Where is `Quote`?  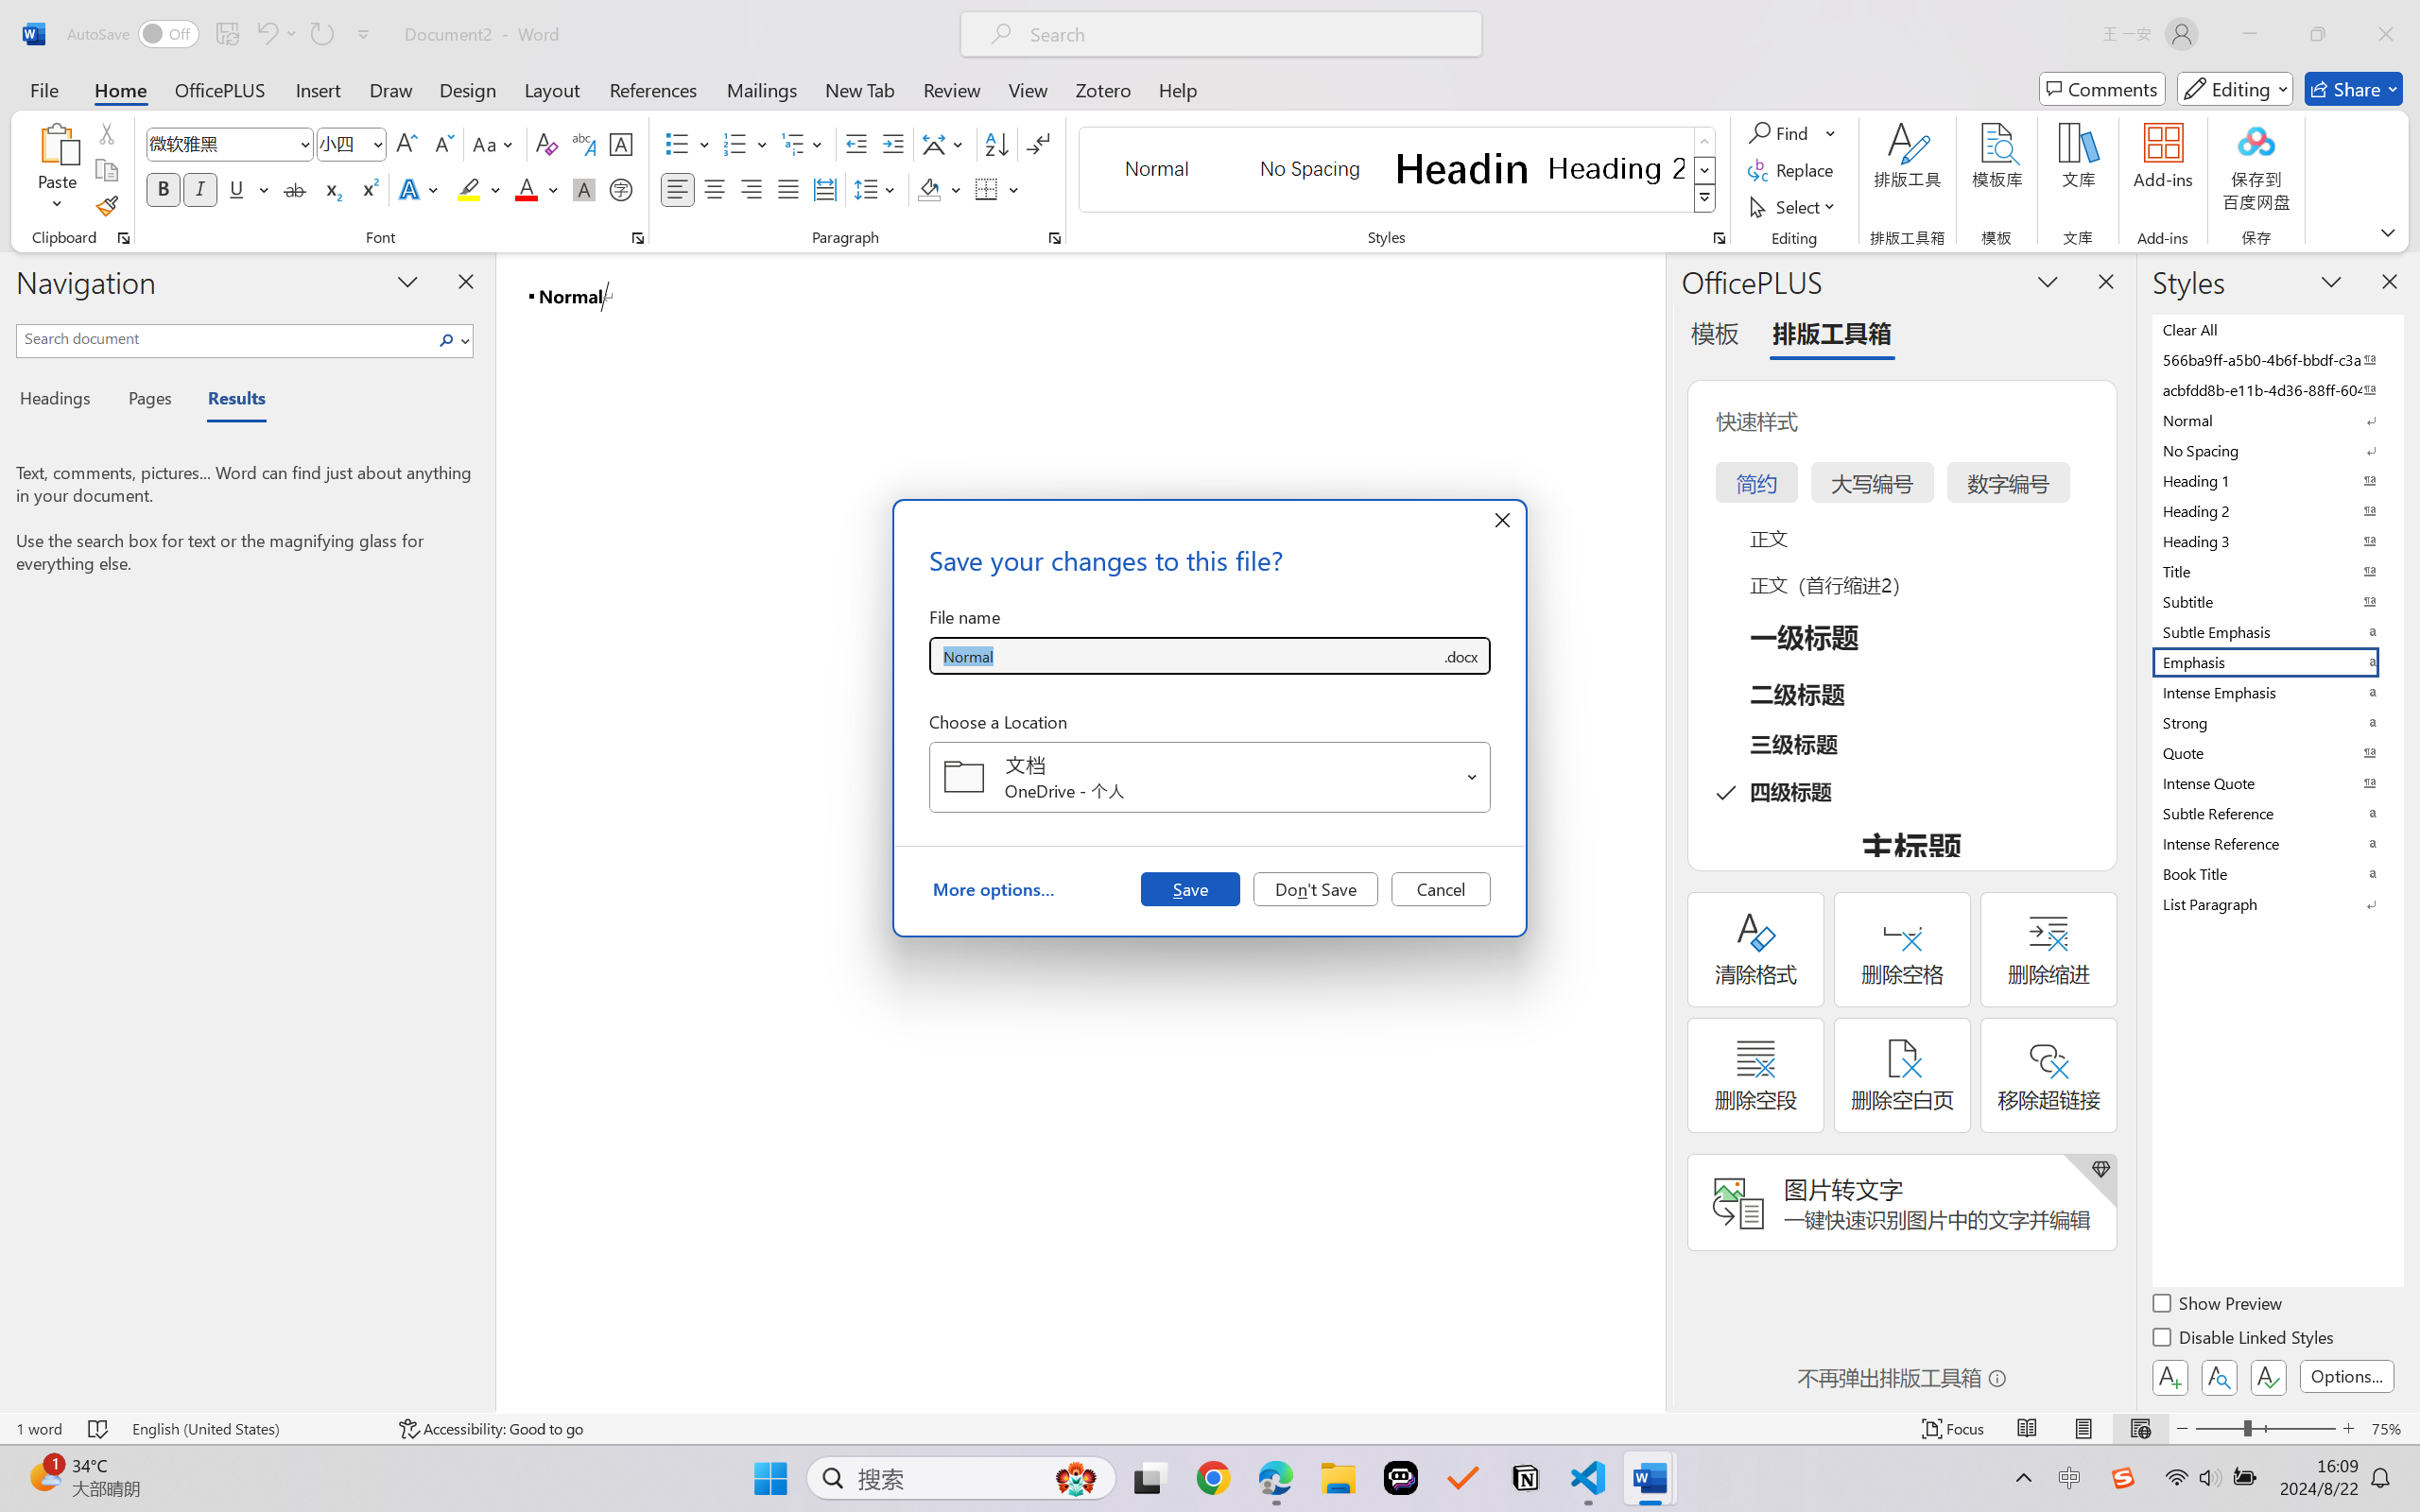
Quote is located at coordinates (2276, 752).